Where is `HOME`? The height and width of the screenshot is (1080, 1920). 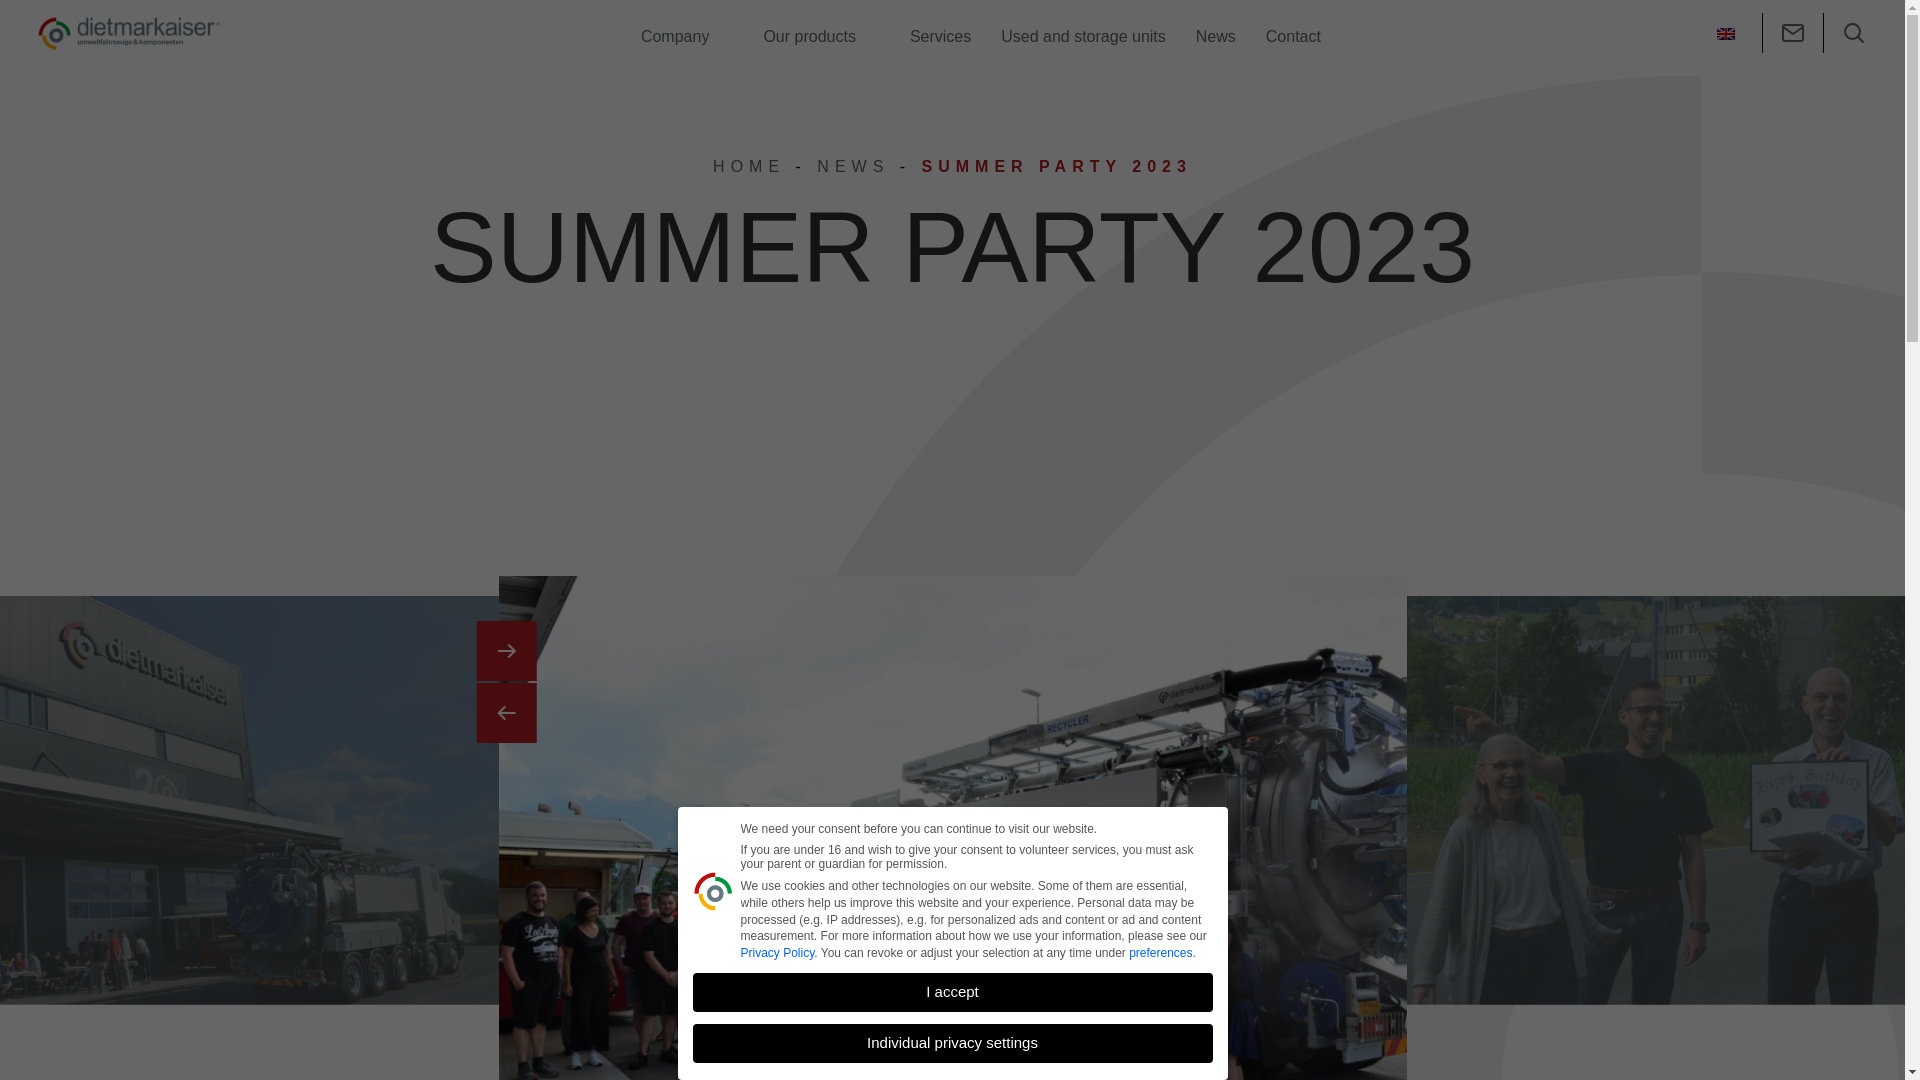
HOME is located at coordinates (748, 166).